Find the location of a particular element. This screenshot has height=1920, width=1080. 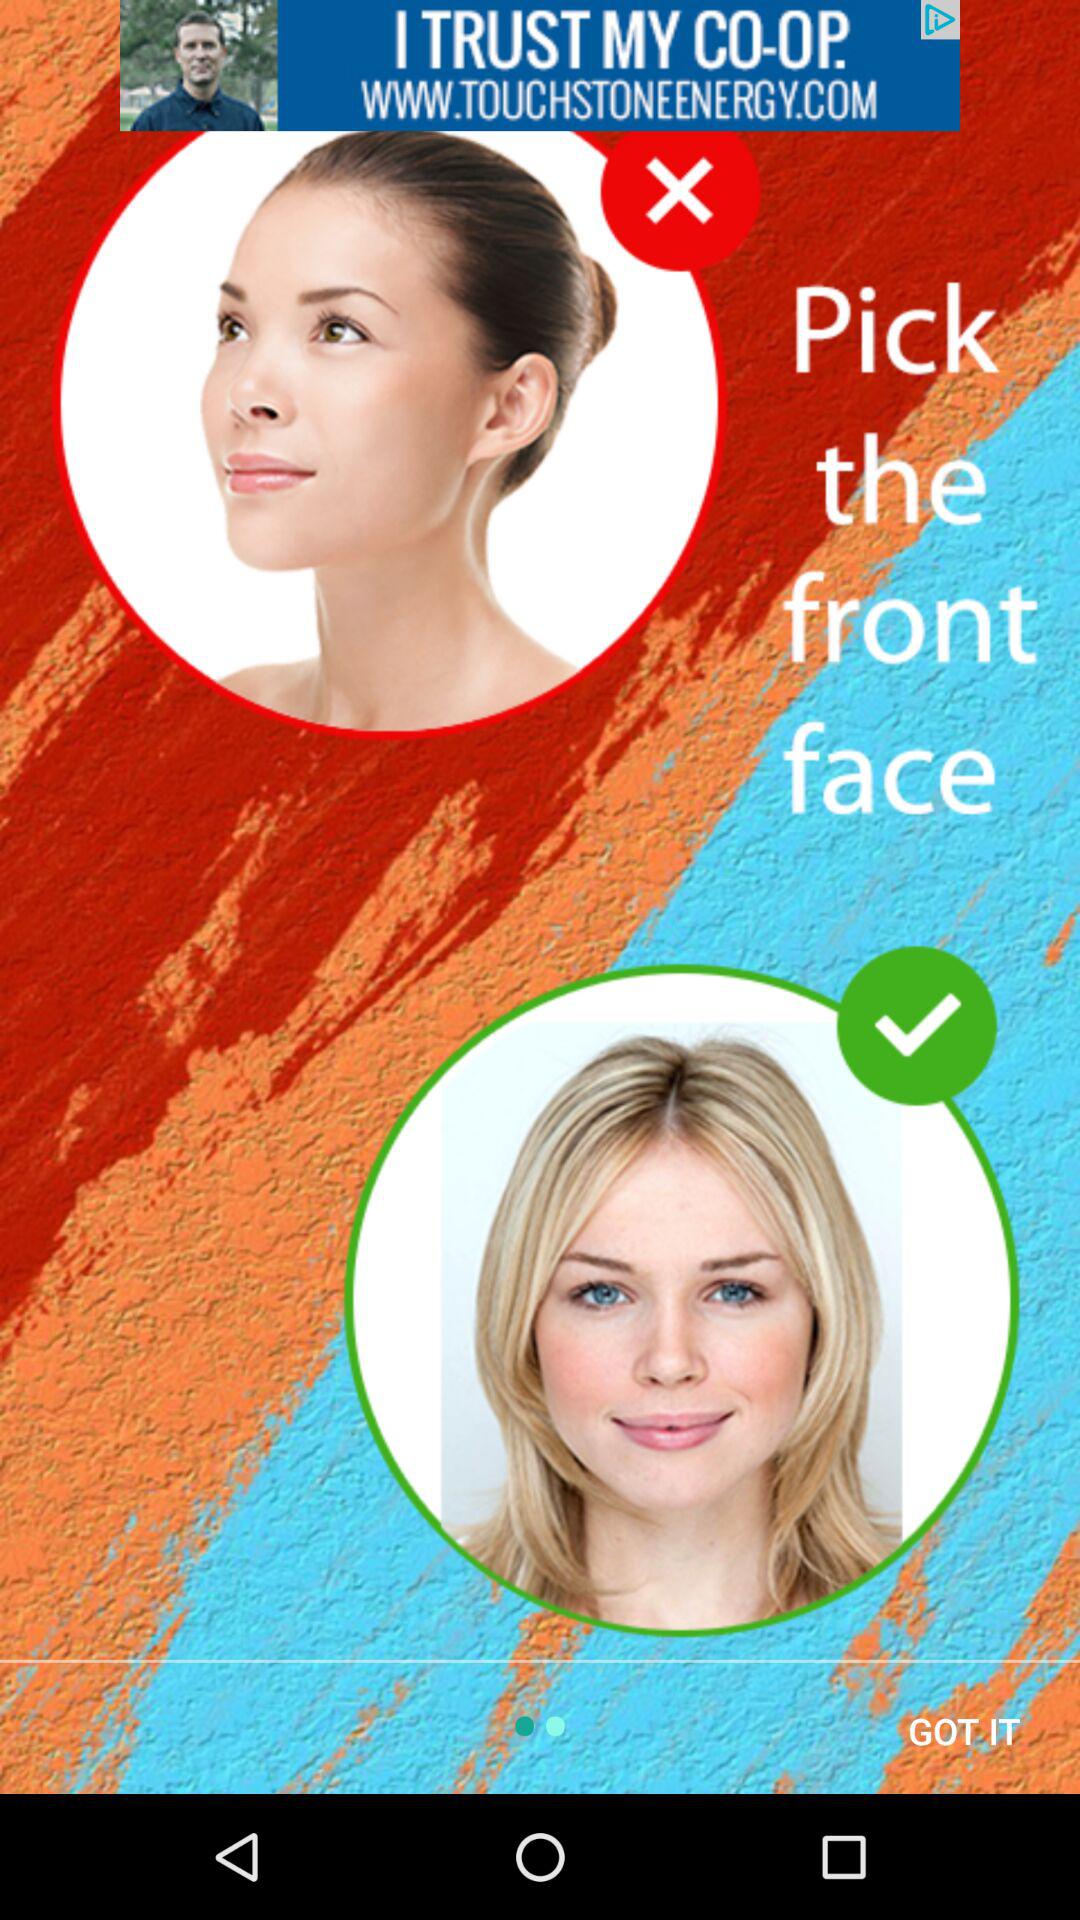

banner advertisement is located at coordinates (540, 66).